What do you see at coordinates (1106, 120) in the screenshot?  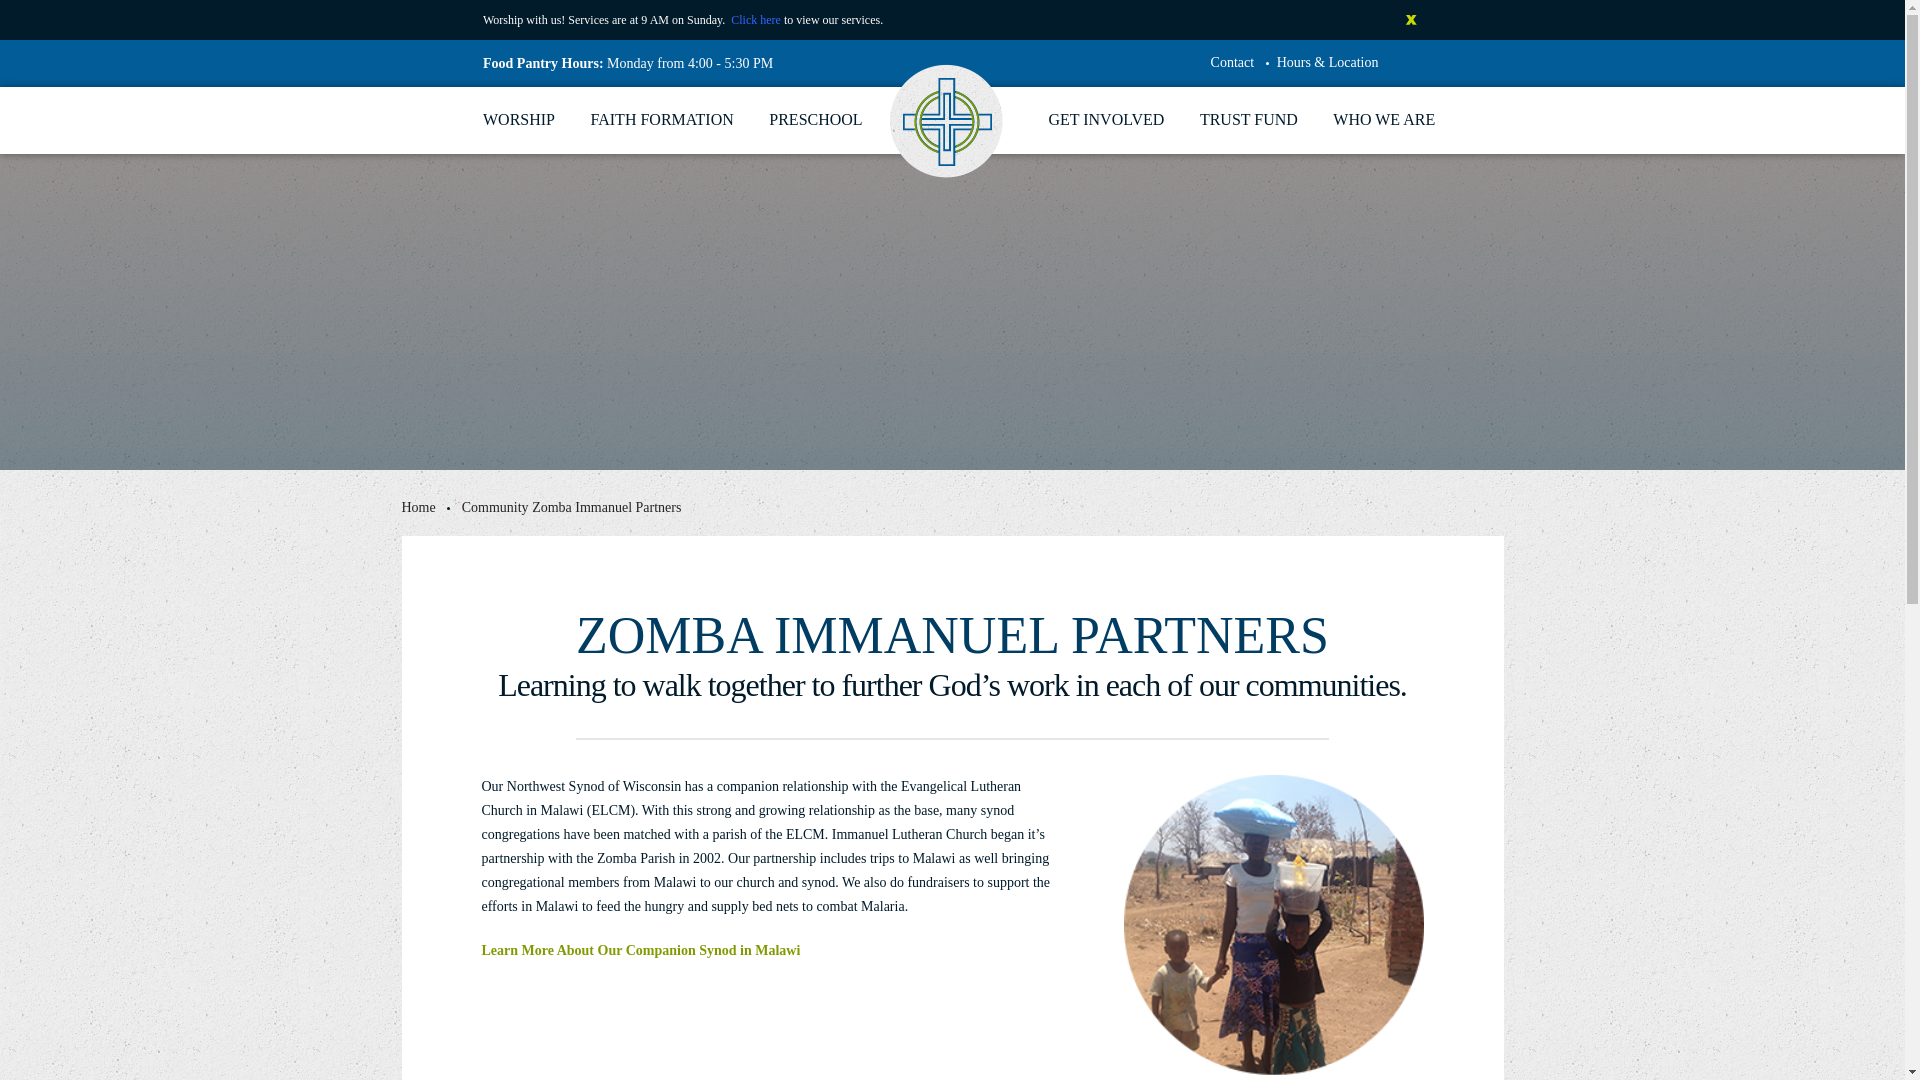 I see `Get Involved` at bounding box center [1106, 120].